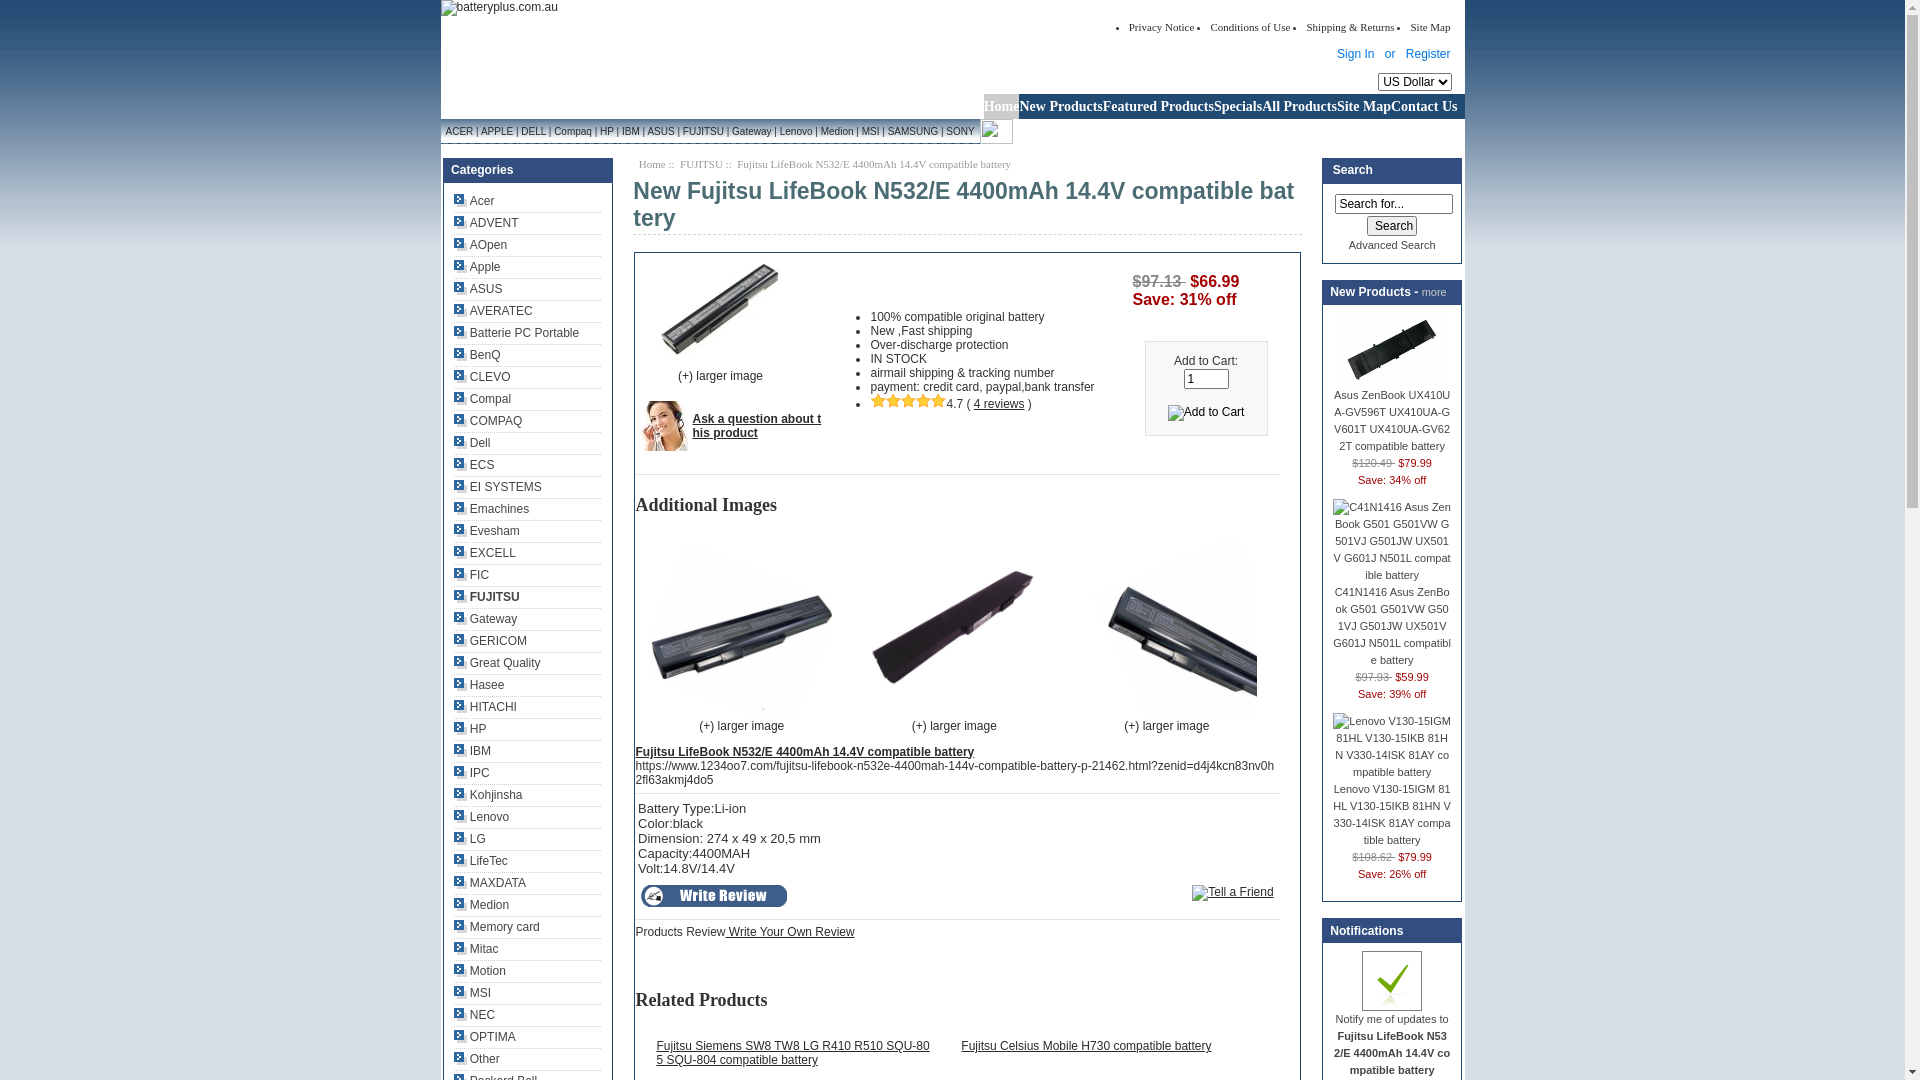 Image resolution: width=1920 pixels, height=1080 pixels. What do you see at coordinates (954, 720) in the screenshot?
I see `(+) larger image` at bounding box center [954, 720].